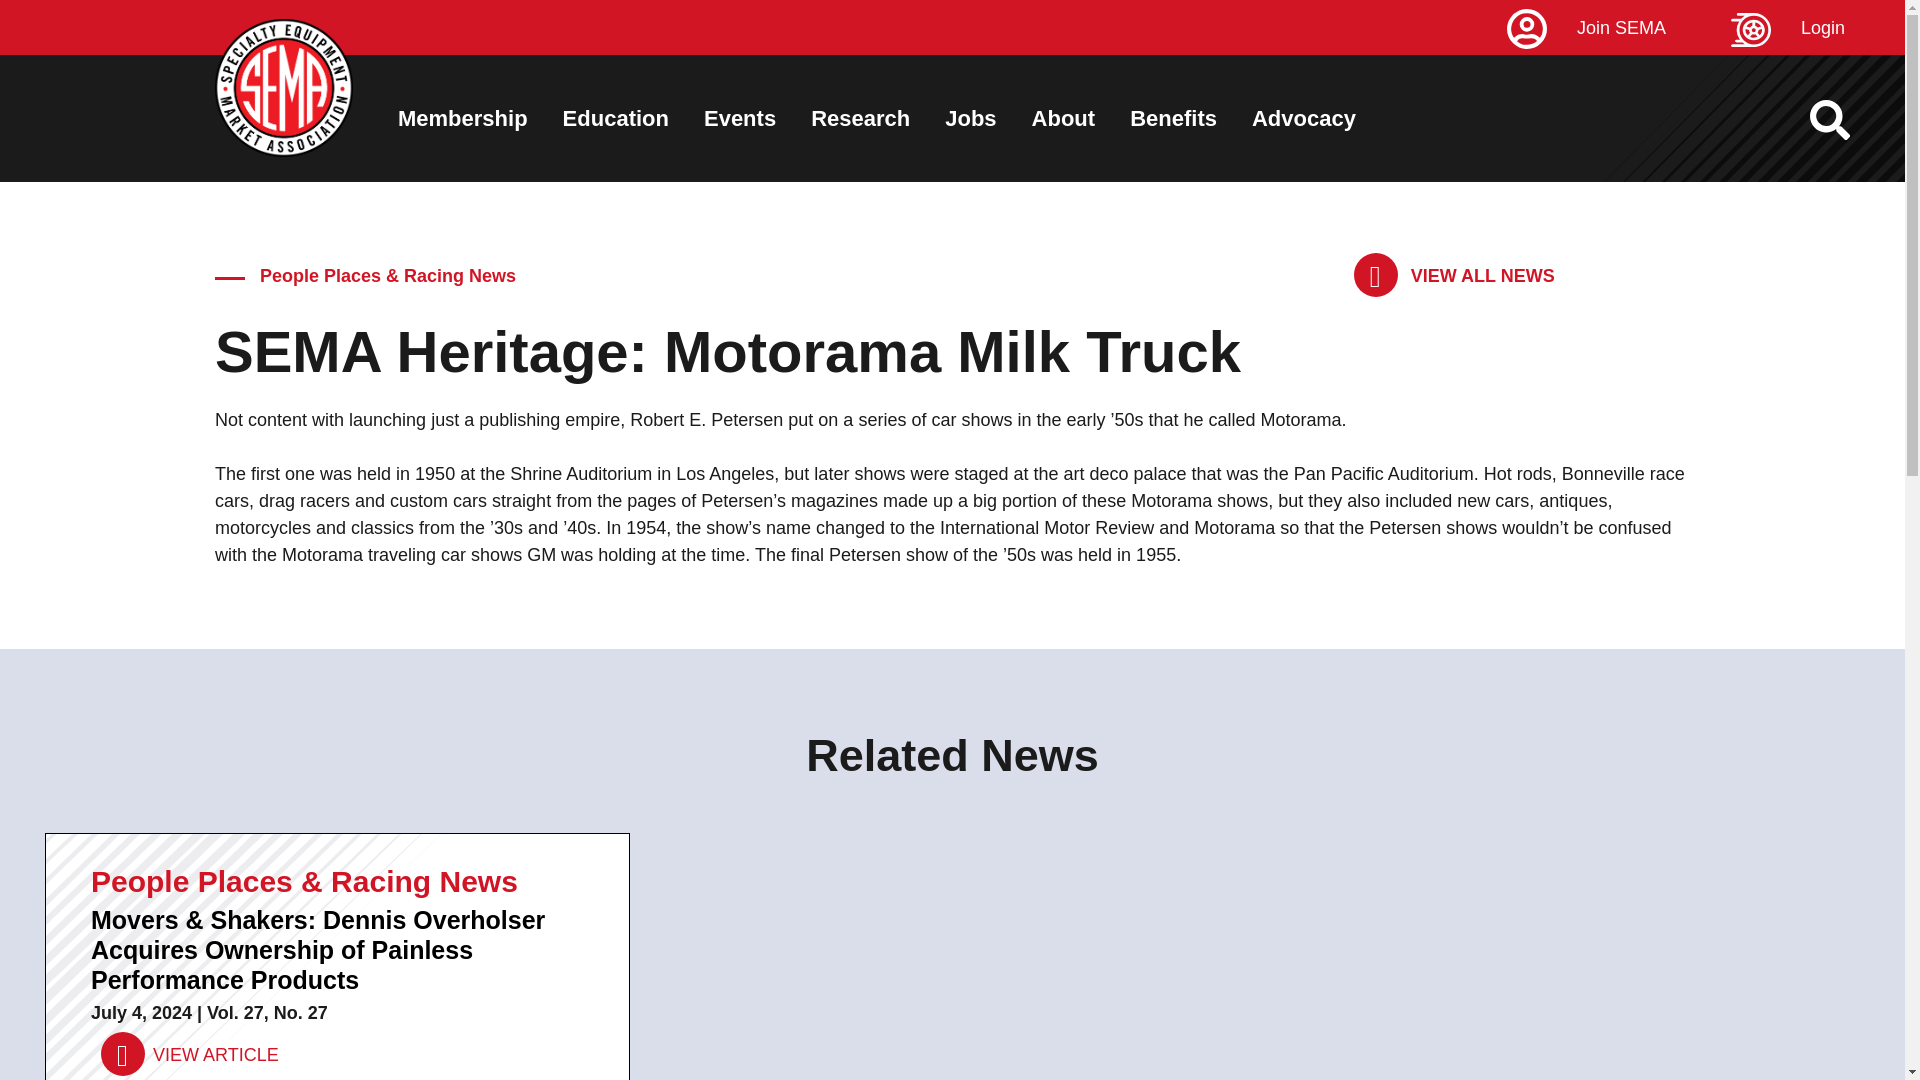 Image resolution: width=1920 pixels, height=1080 pixels. What do you see at coordinates (1848, 120) in the screenshot?
I see `Search Sema.org` at bounding box center [1848, 120].